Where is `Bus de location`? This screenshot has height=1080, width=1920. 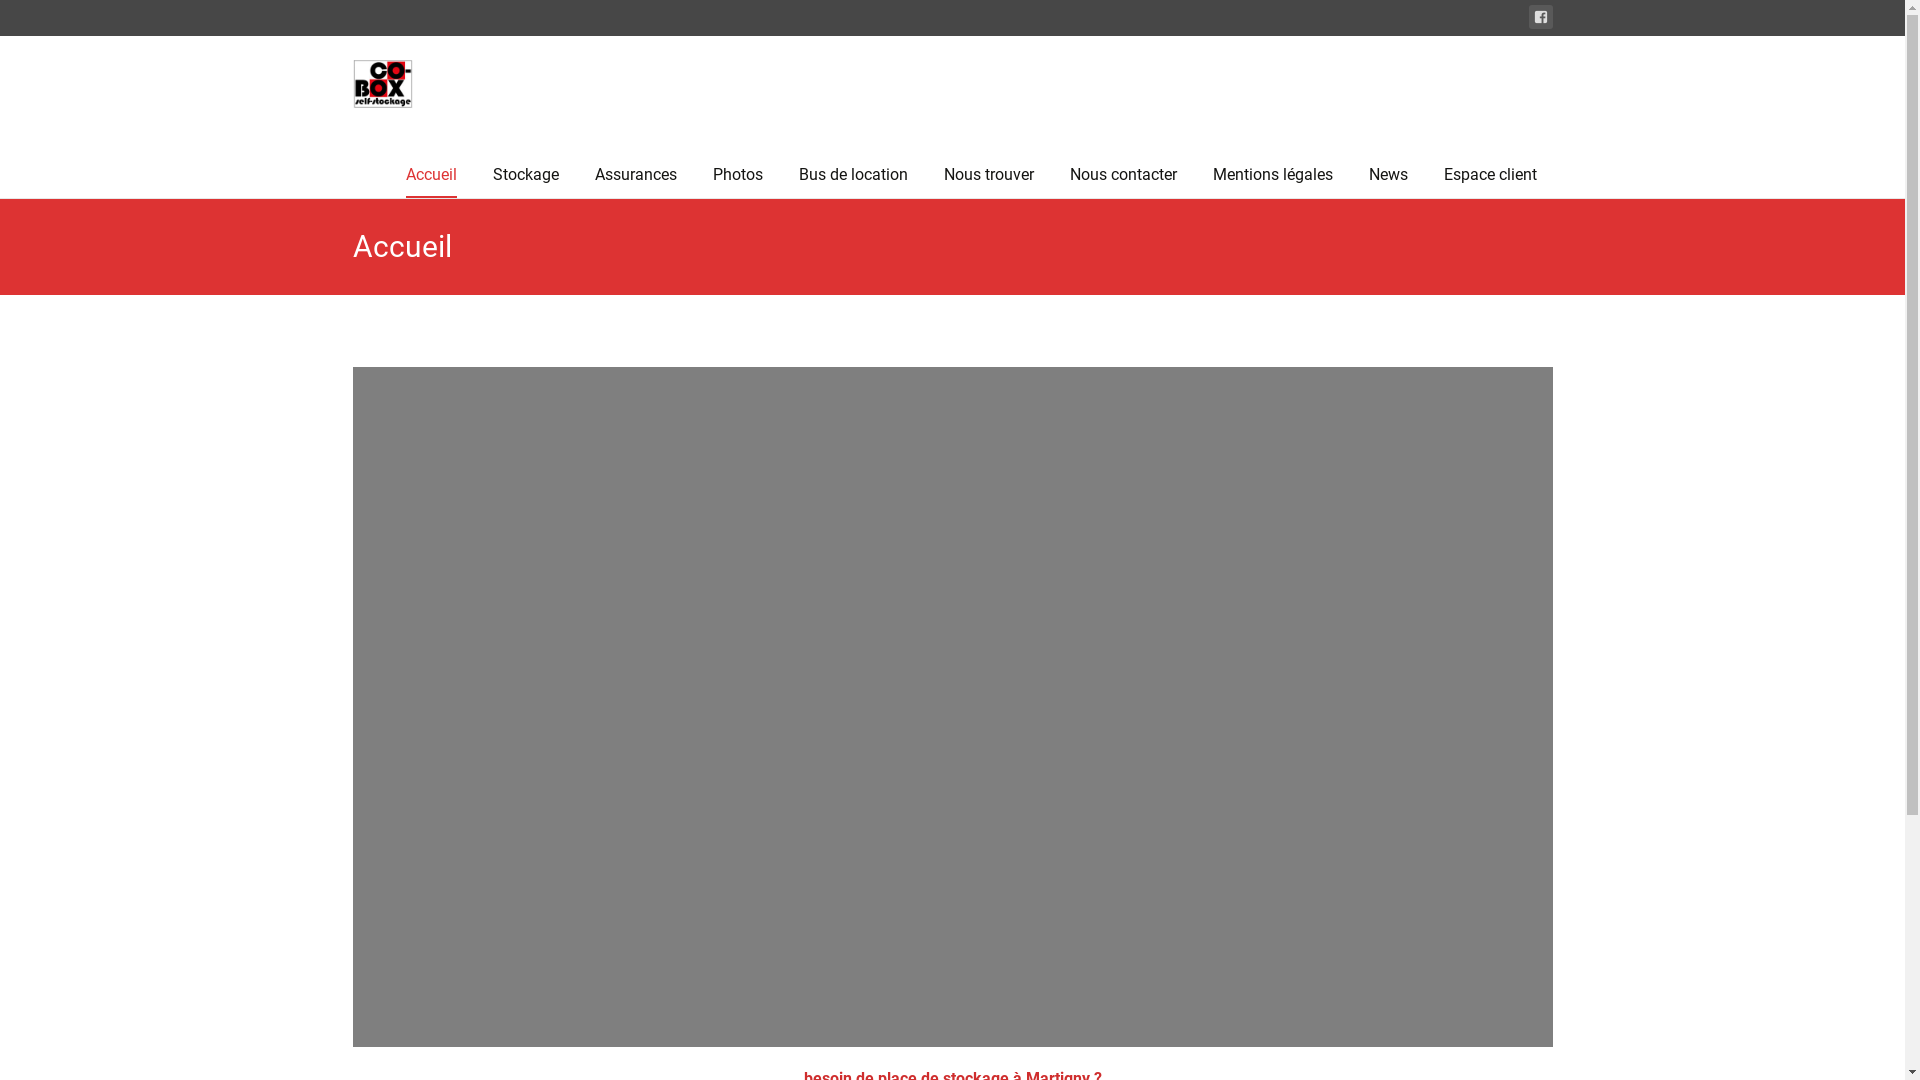 Bus de location is located at coordinates (852, 175).